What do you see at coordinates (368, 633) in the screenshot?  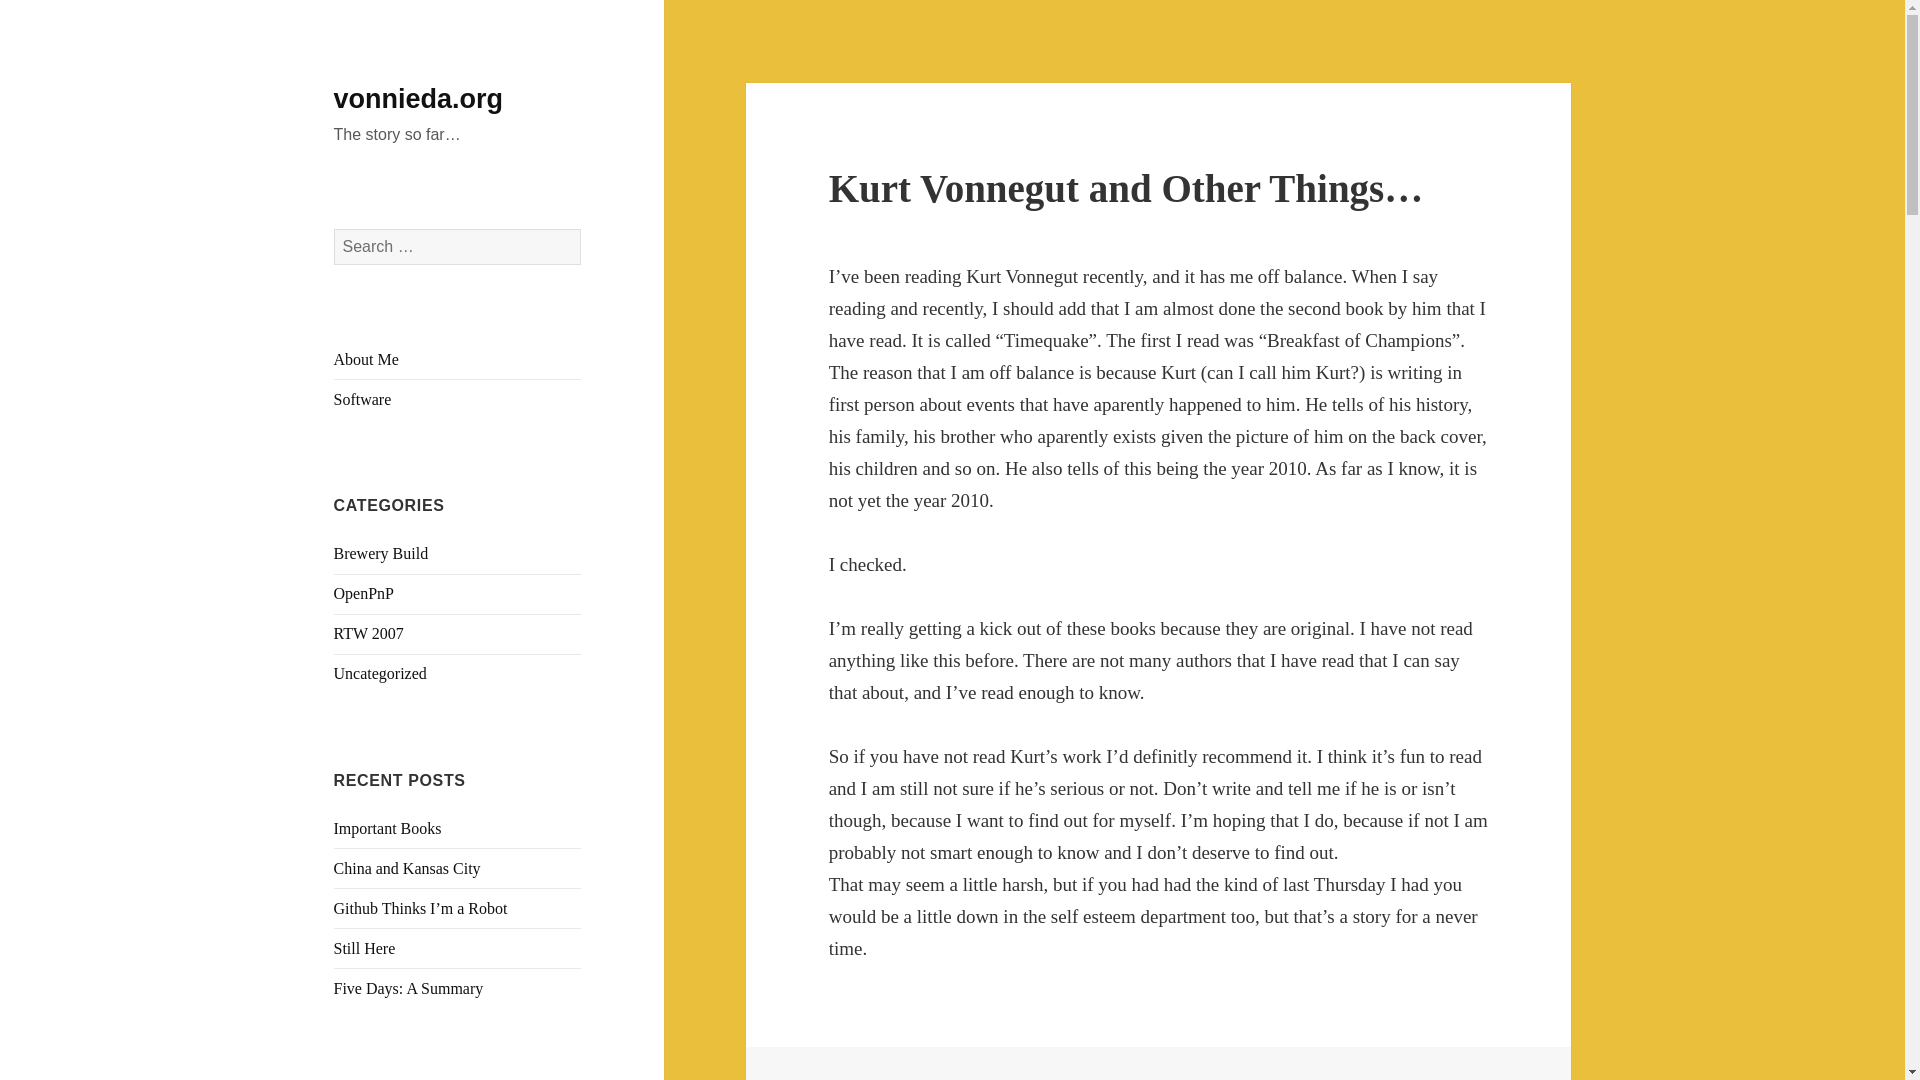 I see `RTW 2007` at bounding box center [368, 633].